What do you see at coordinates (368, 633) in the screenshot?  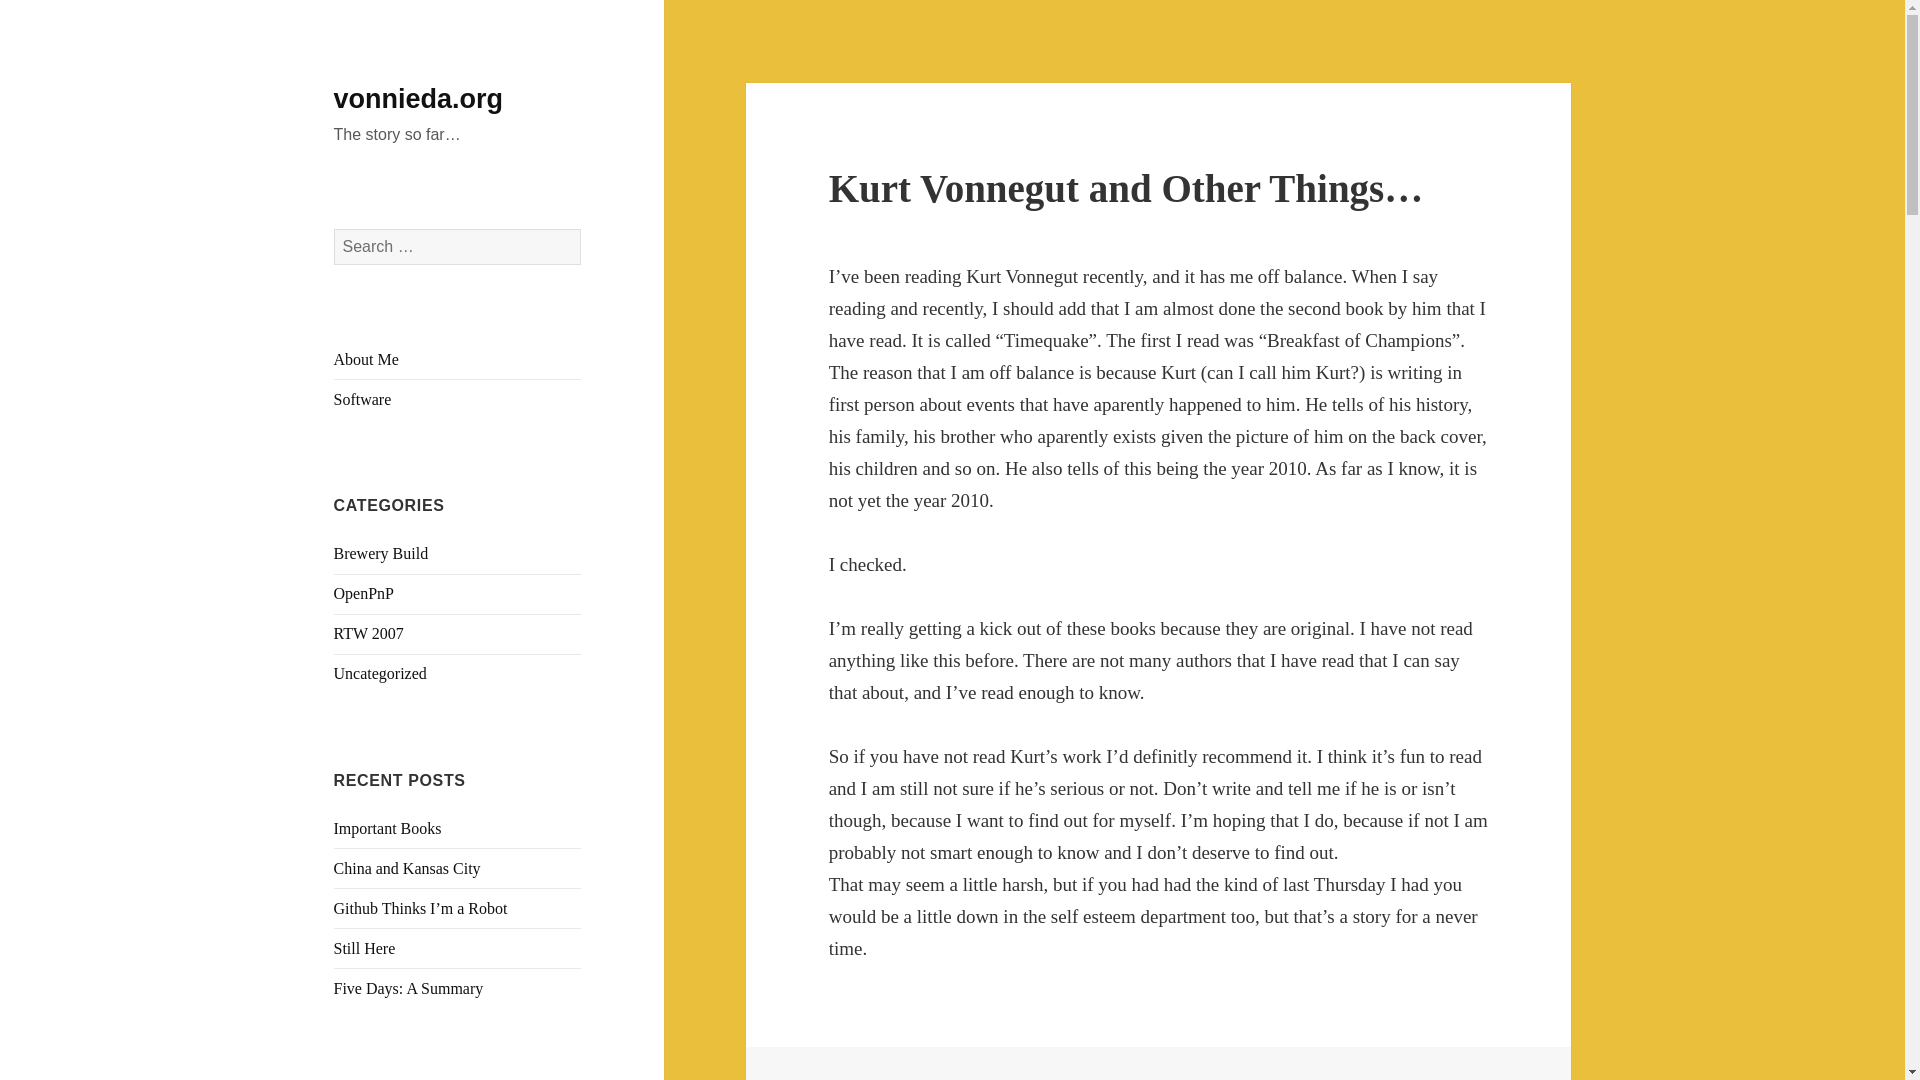 I see `RTW 2007` at bounding box center [368, 633].